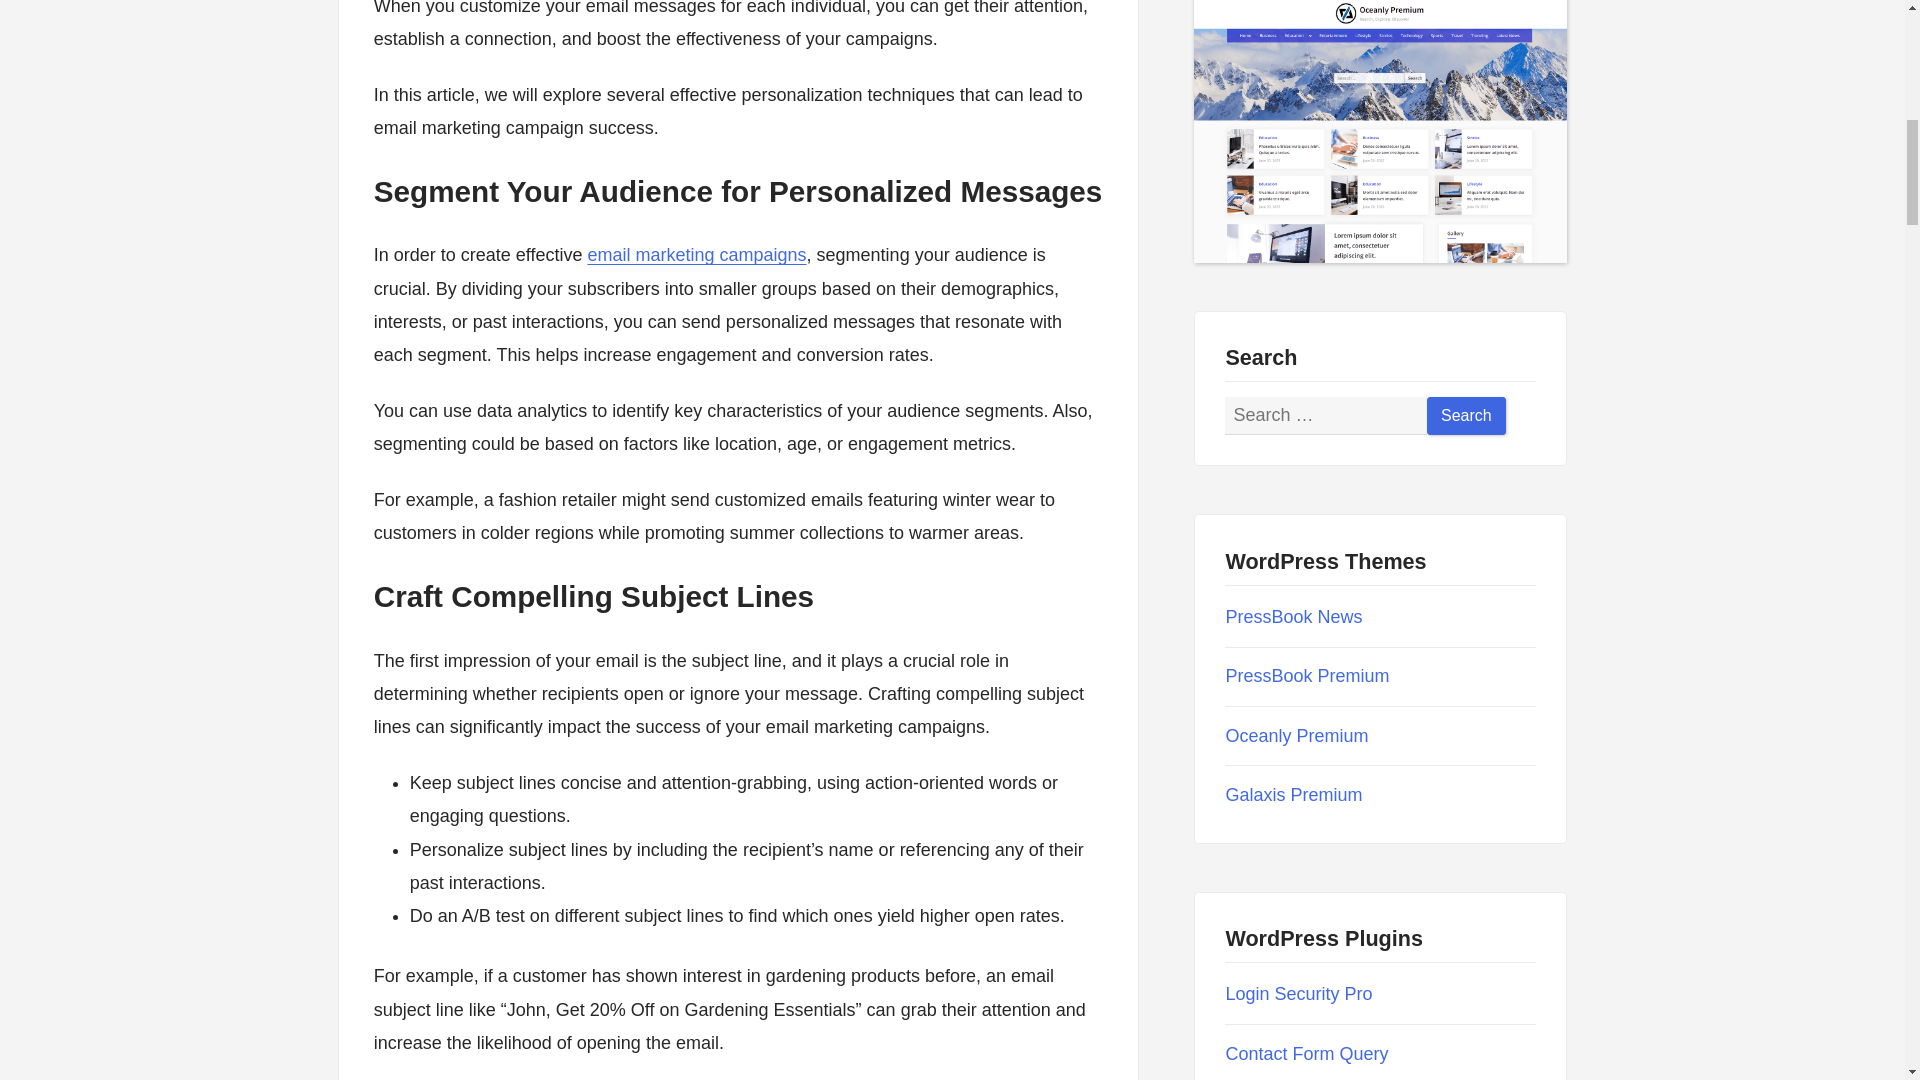  Describe the element at coordinates (696, 254) in the screenshot. I see `email marketing campaigns` at that location.